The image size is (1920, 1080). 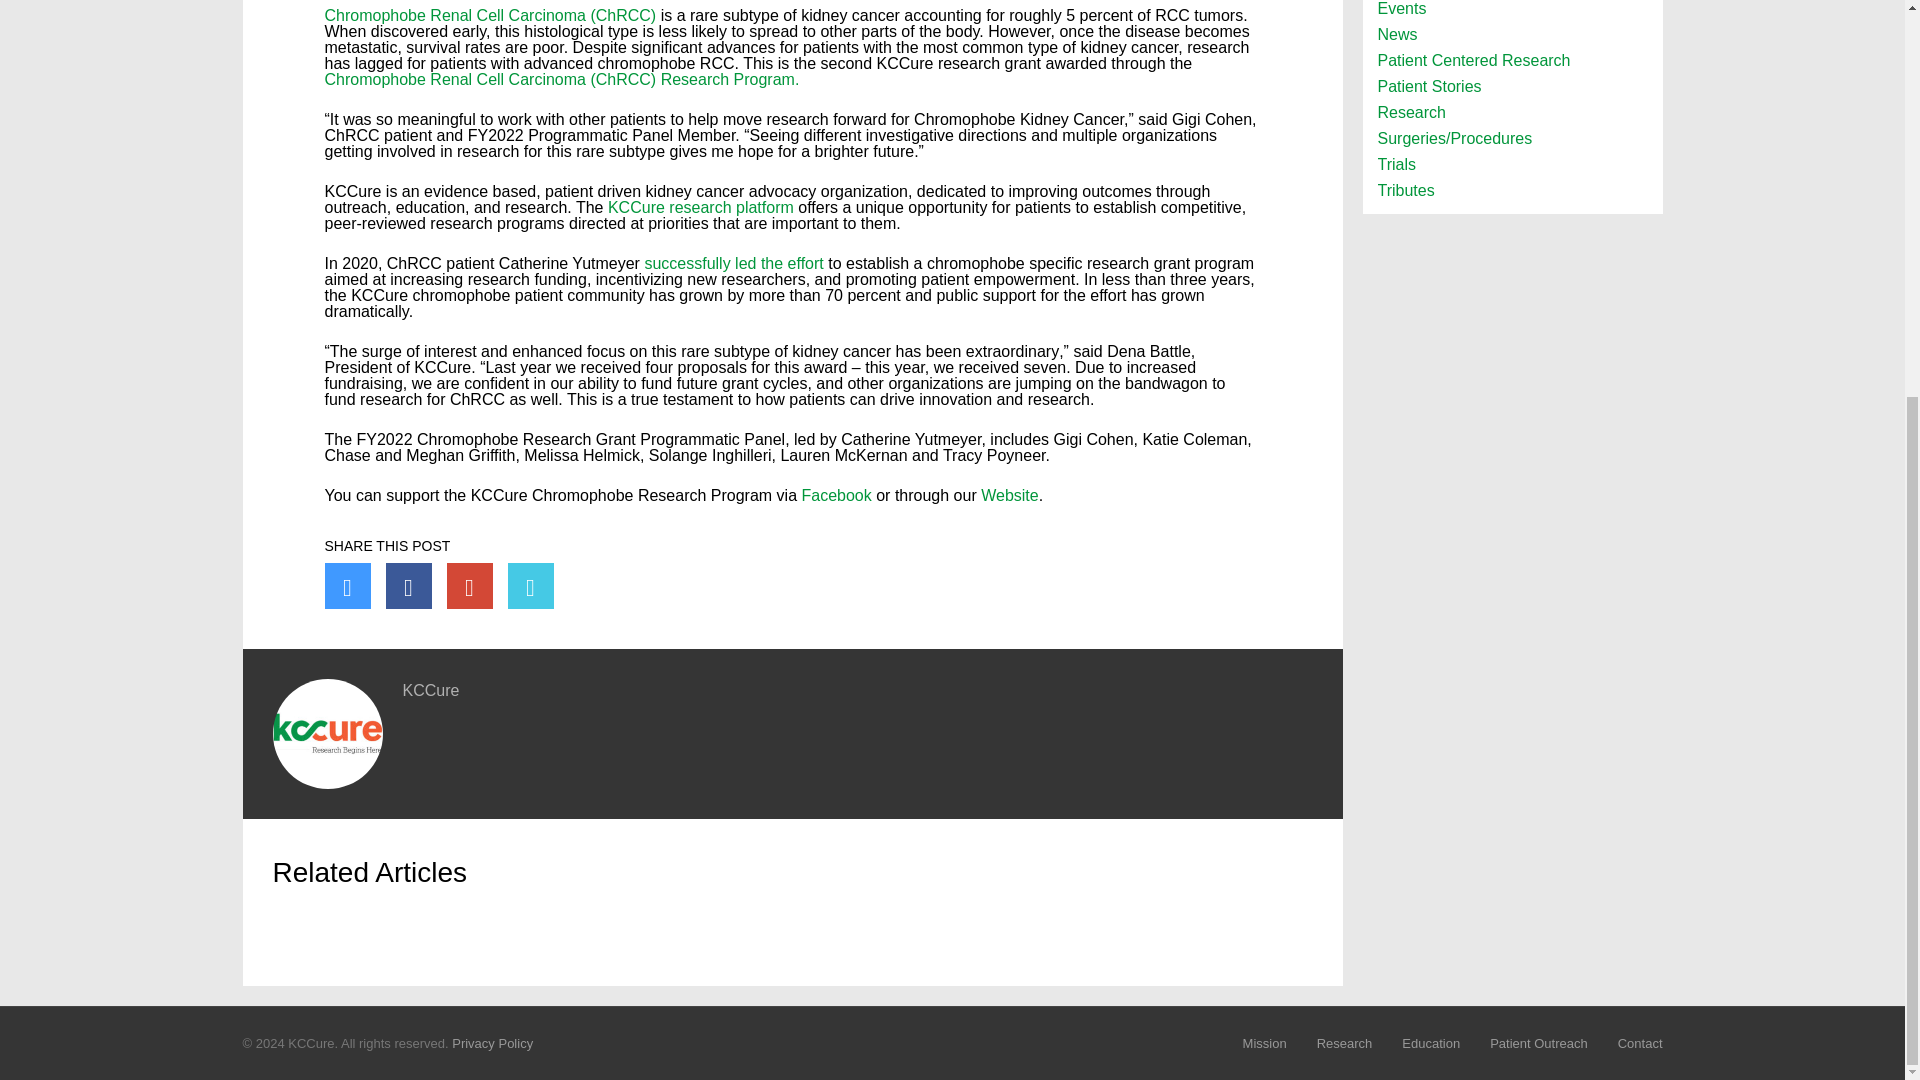 I want to click on Share on Facebook, so click(x=408, y=586).